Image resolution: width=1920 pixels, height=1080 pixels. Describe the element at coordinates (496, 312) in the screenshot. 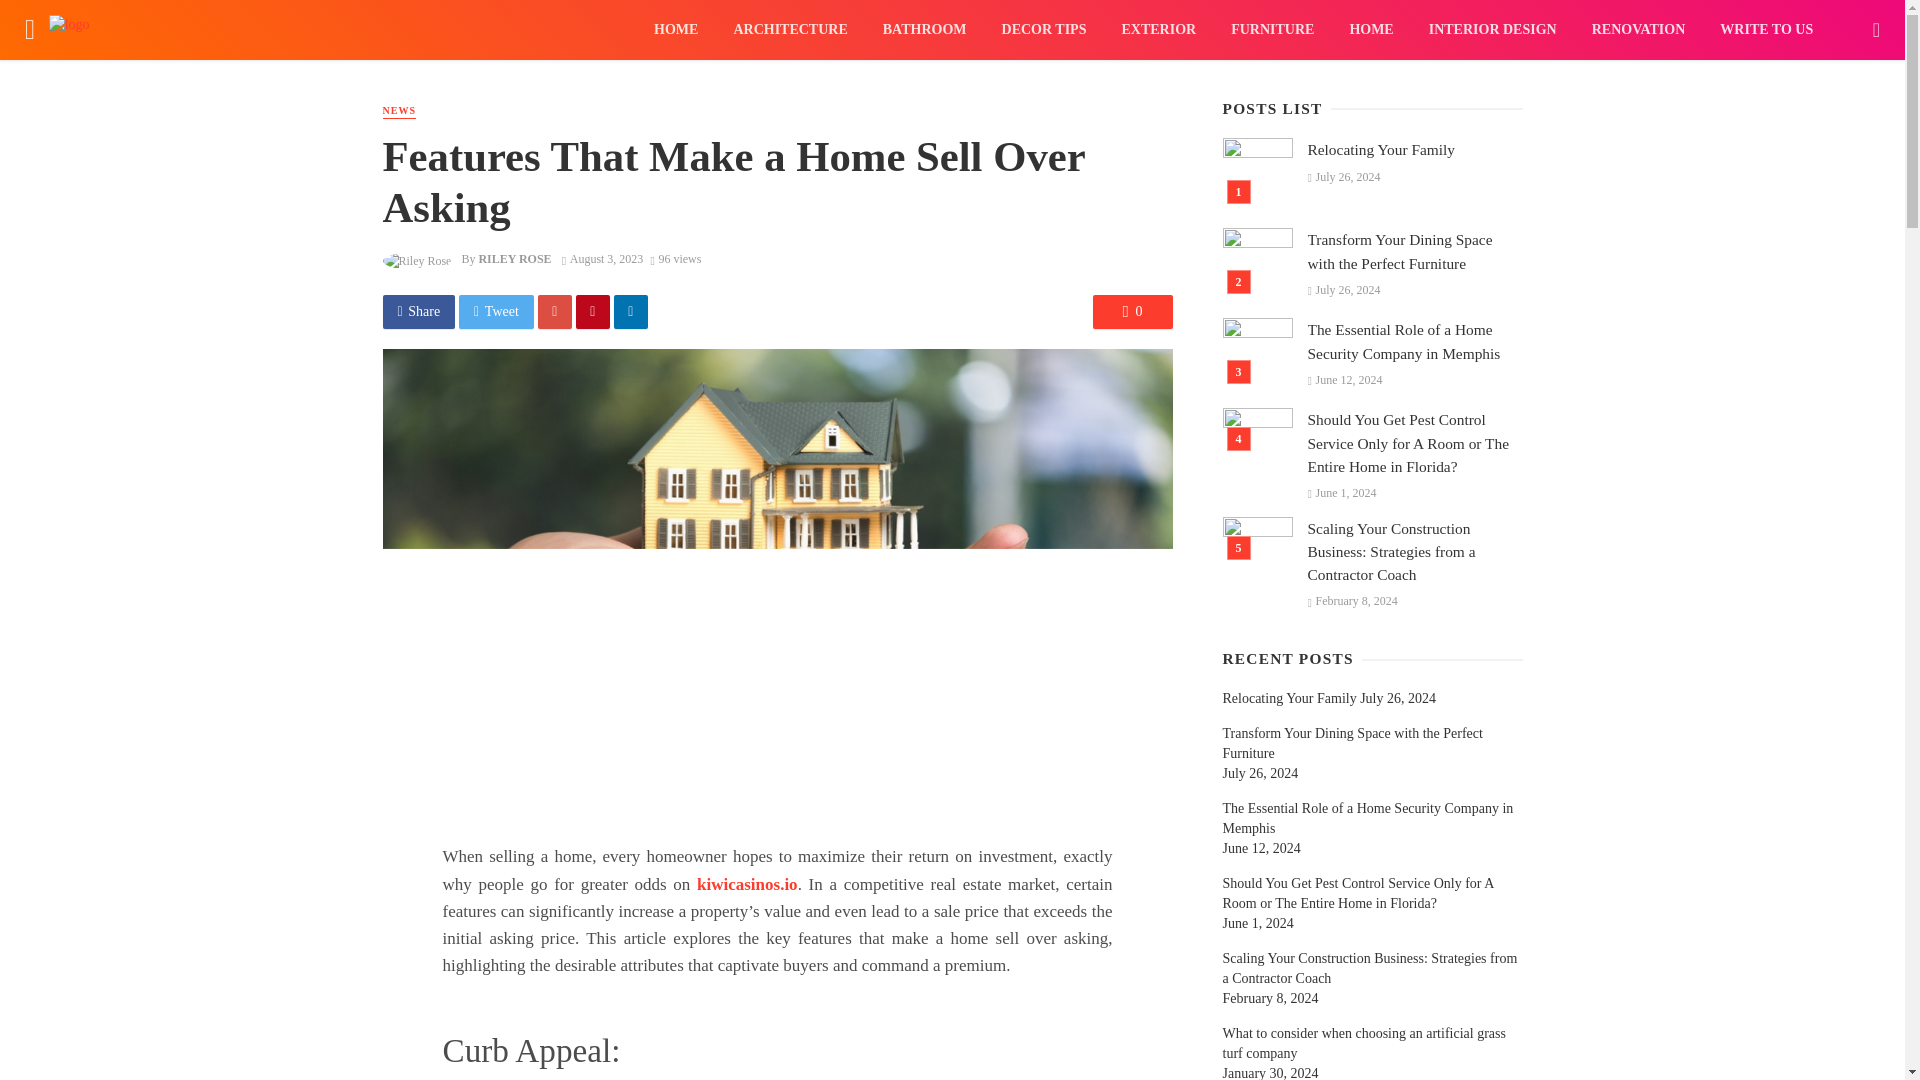

I see `Share on Twitter` at that location.